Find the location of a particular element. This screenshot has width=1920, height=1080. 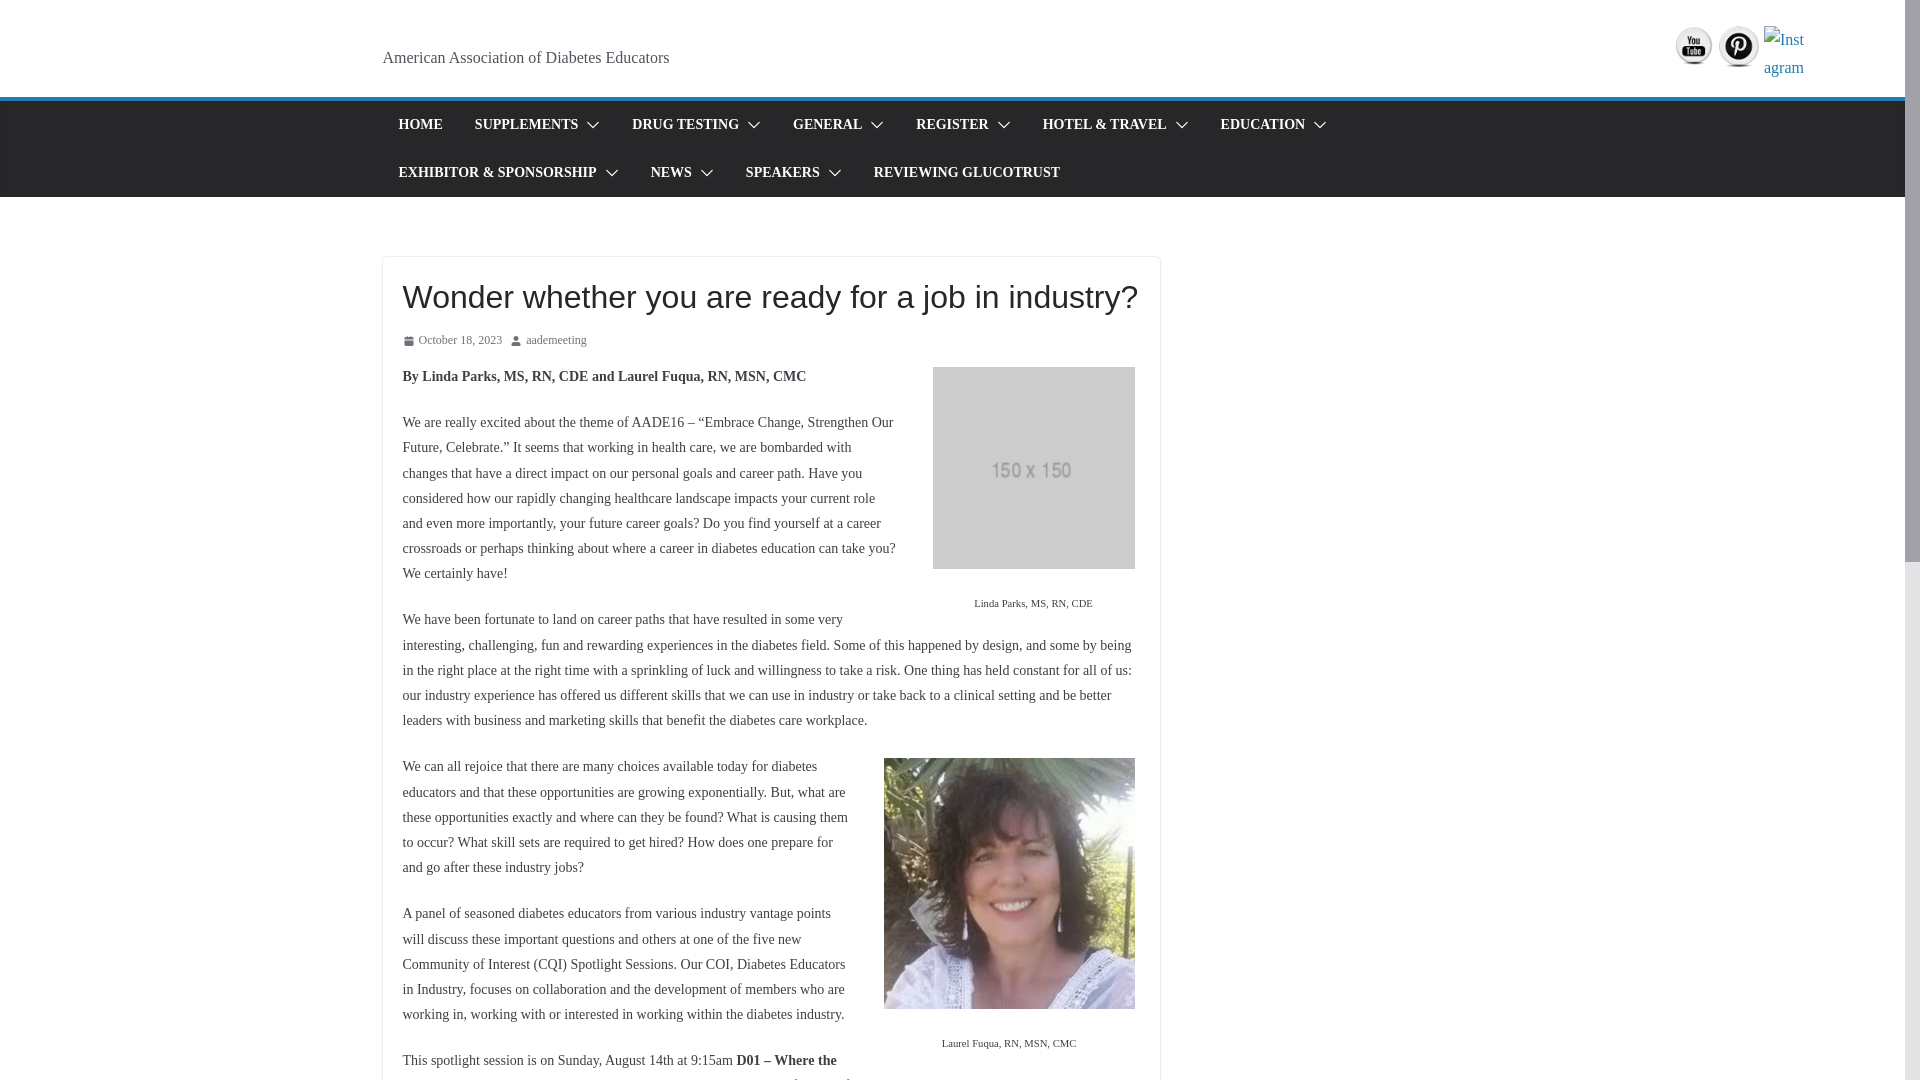

7:46 am is located at coordinates (451, 341).